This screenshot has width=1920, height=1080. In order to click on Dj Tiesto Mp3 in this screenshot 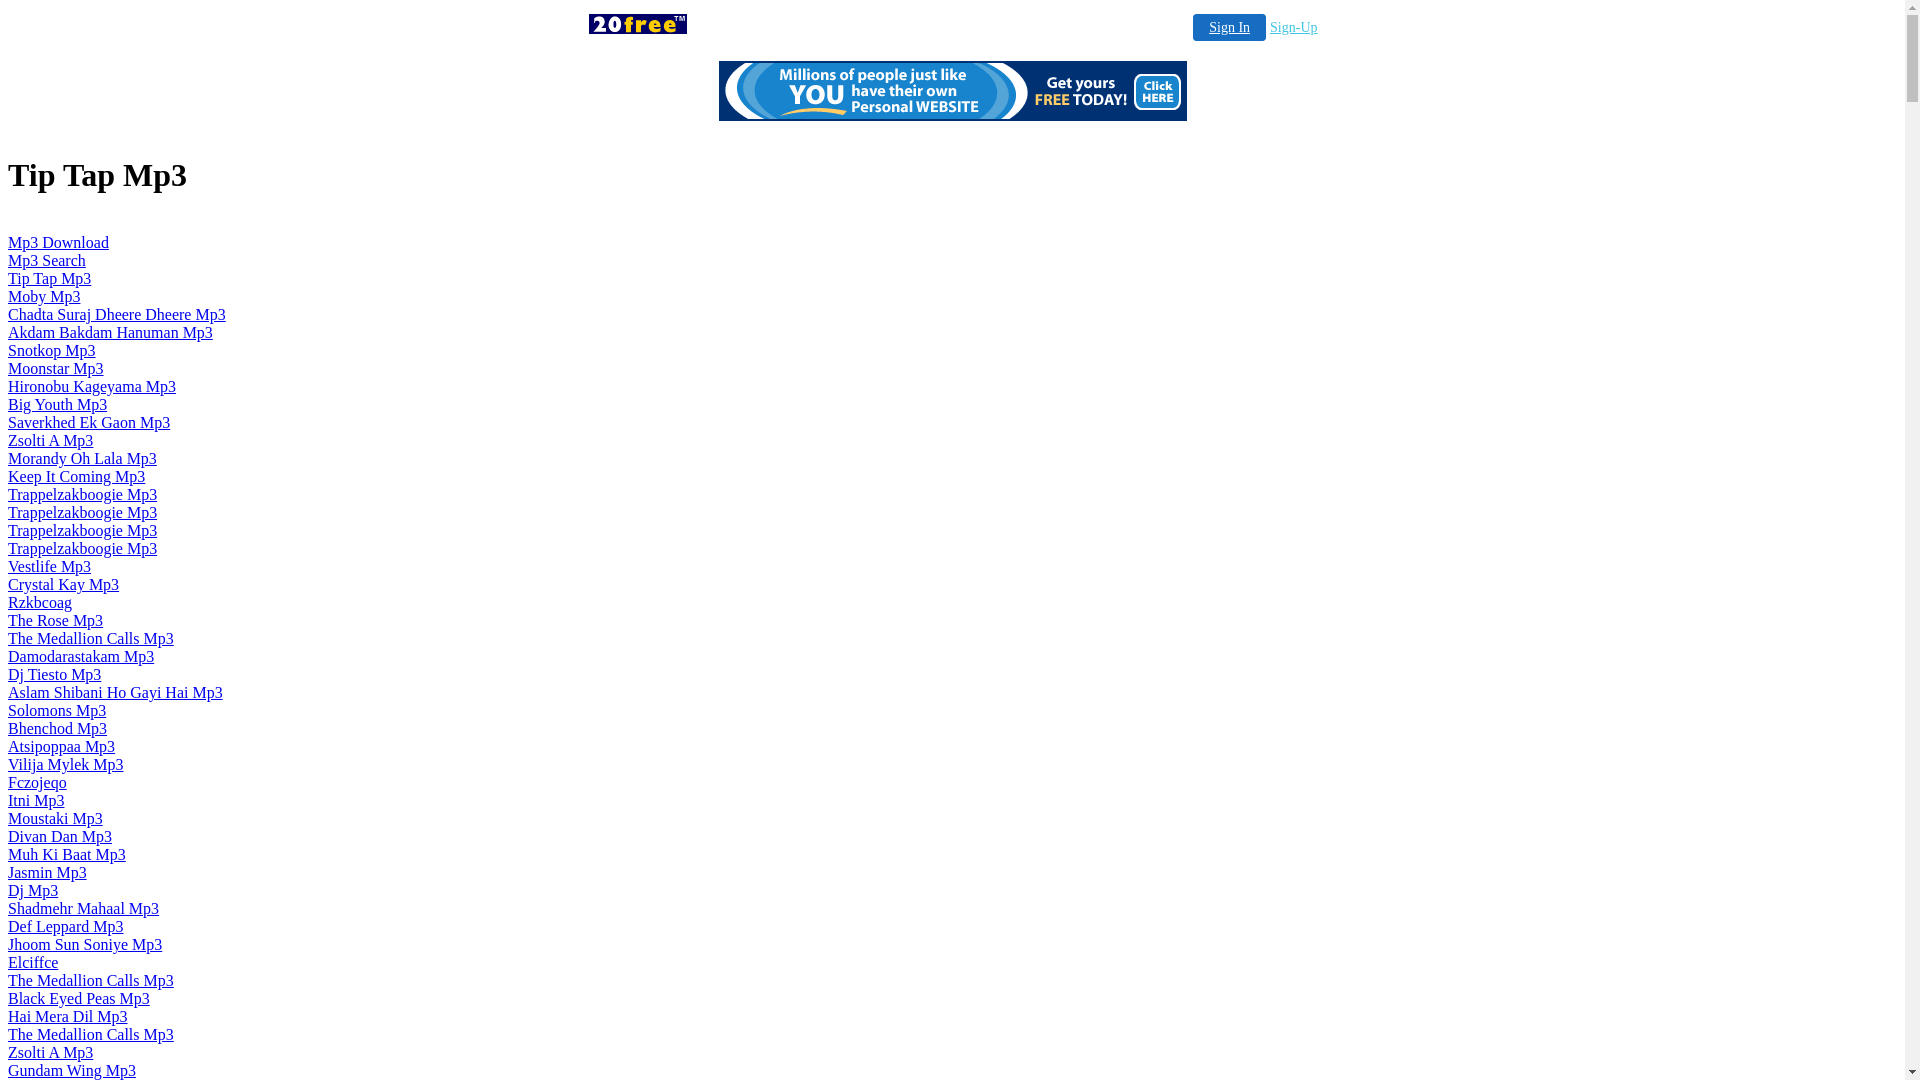, I will do `click(54, 674)`.